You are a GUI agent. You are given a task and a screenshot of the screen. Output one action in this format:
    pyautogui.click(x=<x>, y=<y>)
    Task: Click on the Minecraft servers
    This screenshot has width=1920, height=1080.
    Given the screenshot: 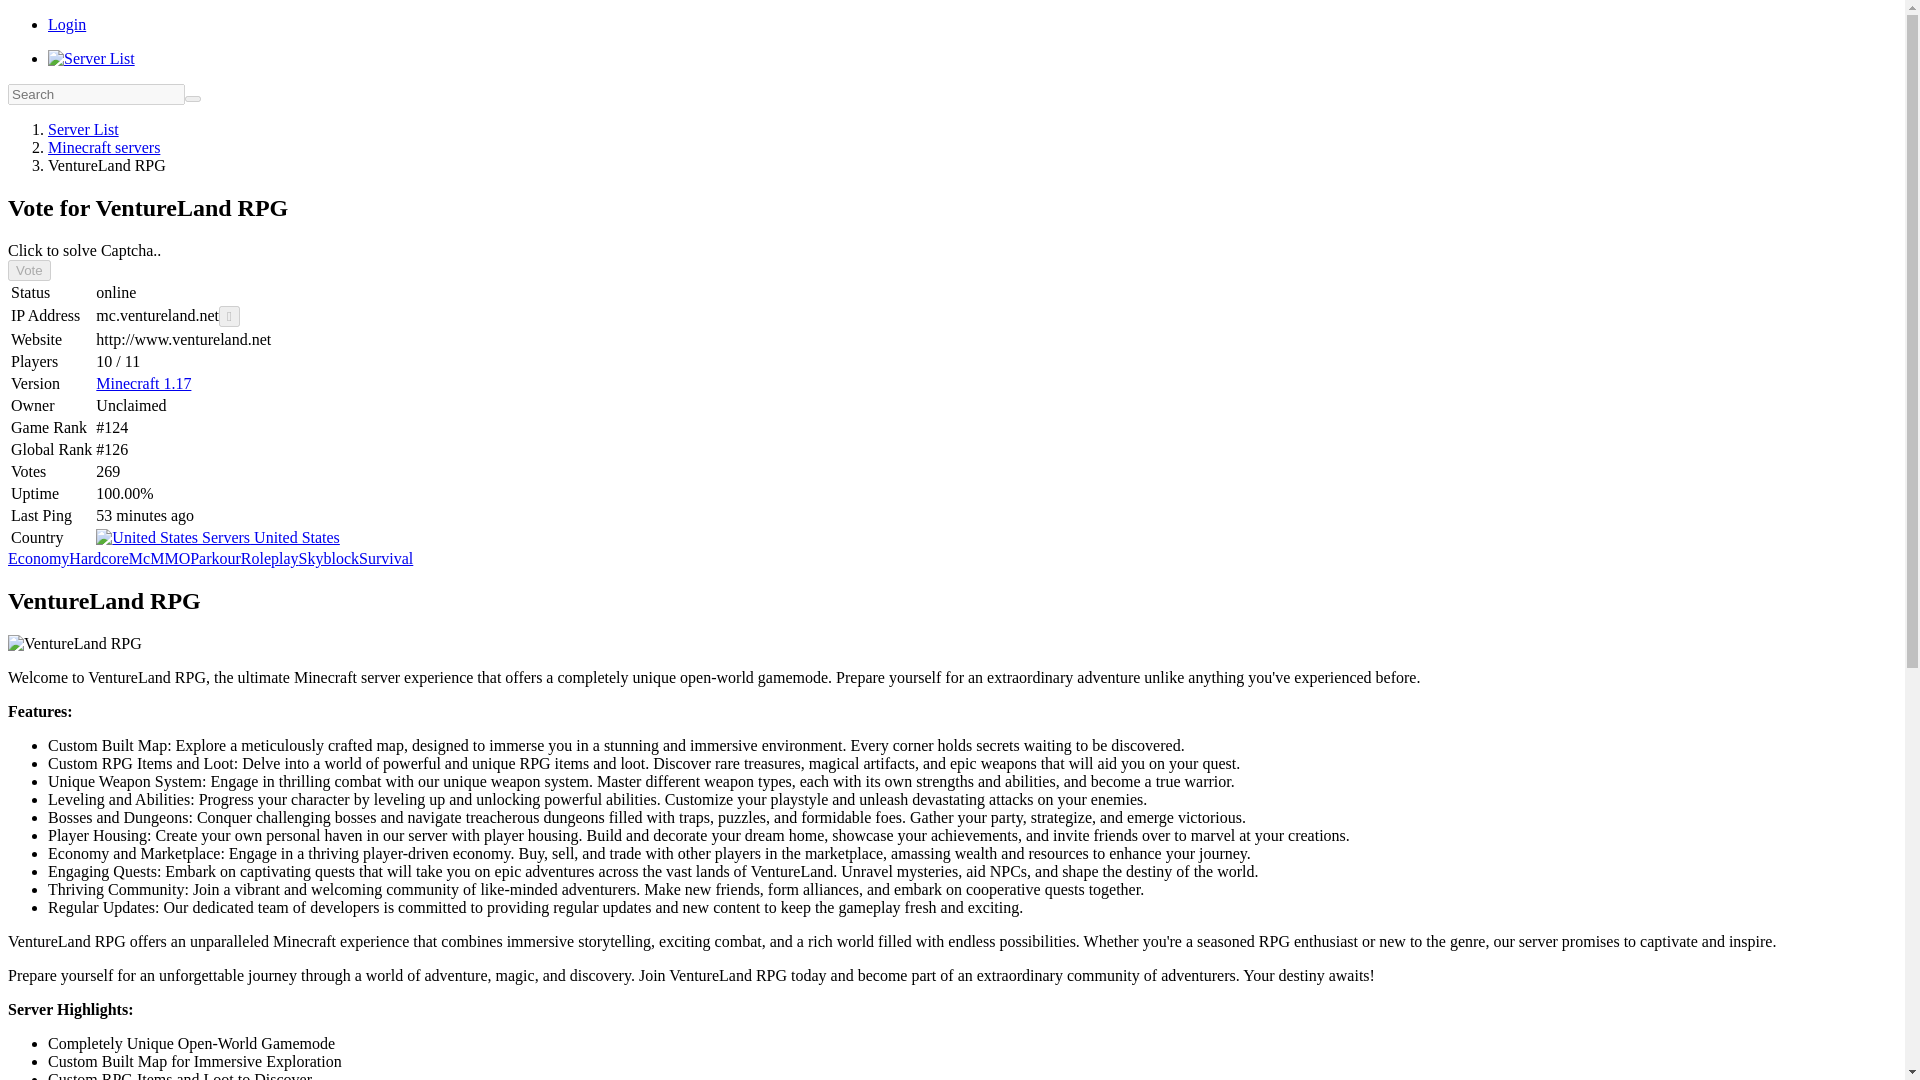 What is the action you would take?
    pyautogui.click(x=104, y=147)
    